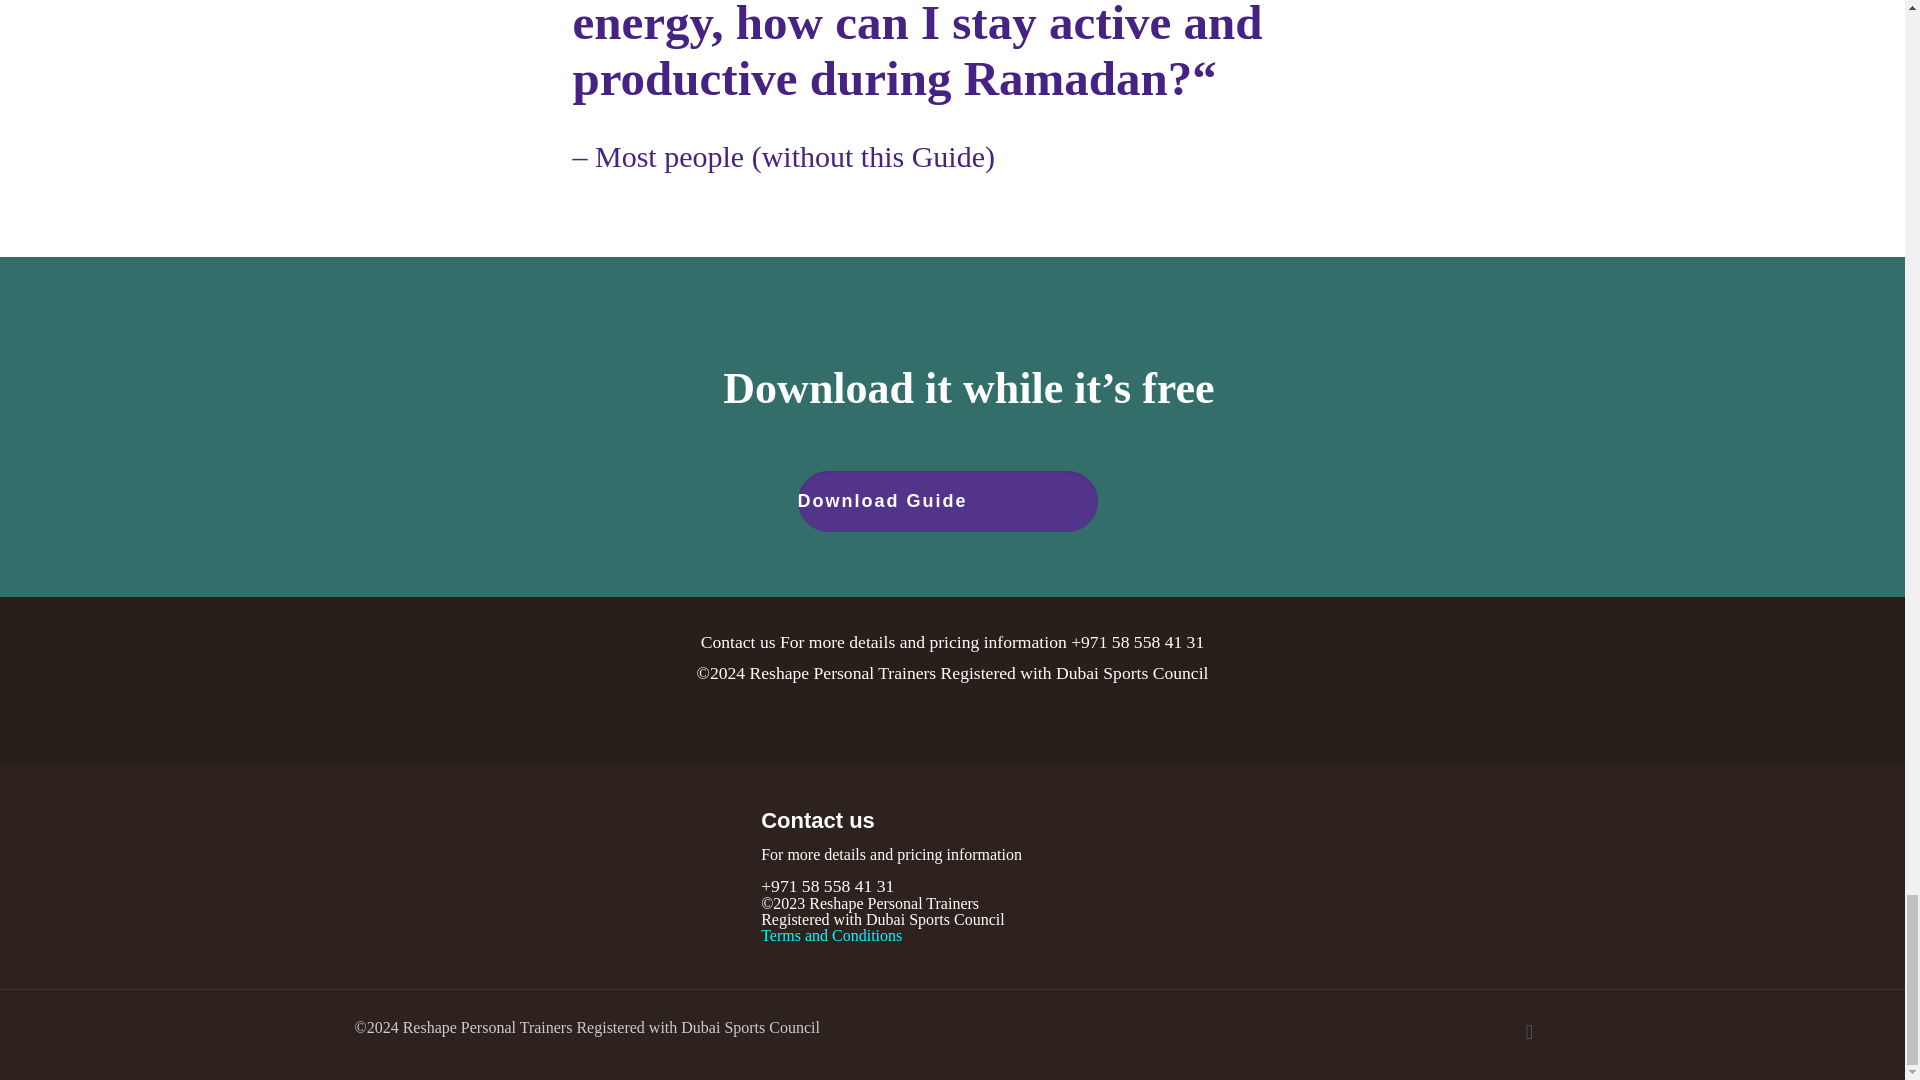 The width and height of the screenshot is (1920, 1080). I want to click on Download Guide, so click(952, 500).